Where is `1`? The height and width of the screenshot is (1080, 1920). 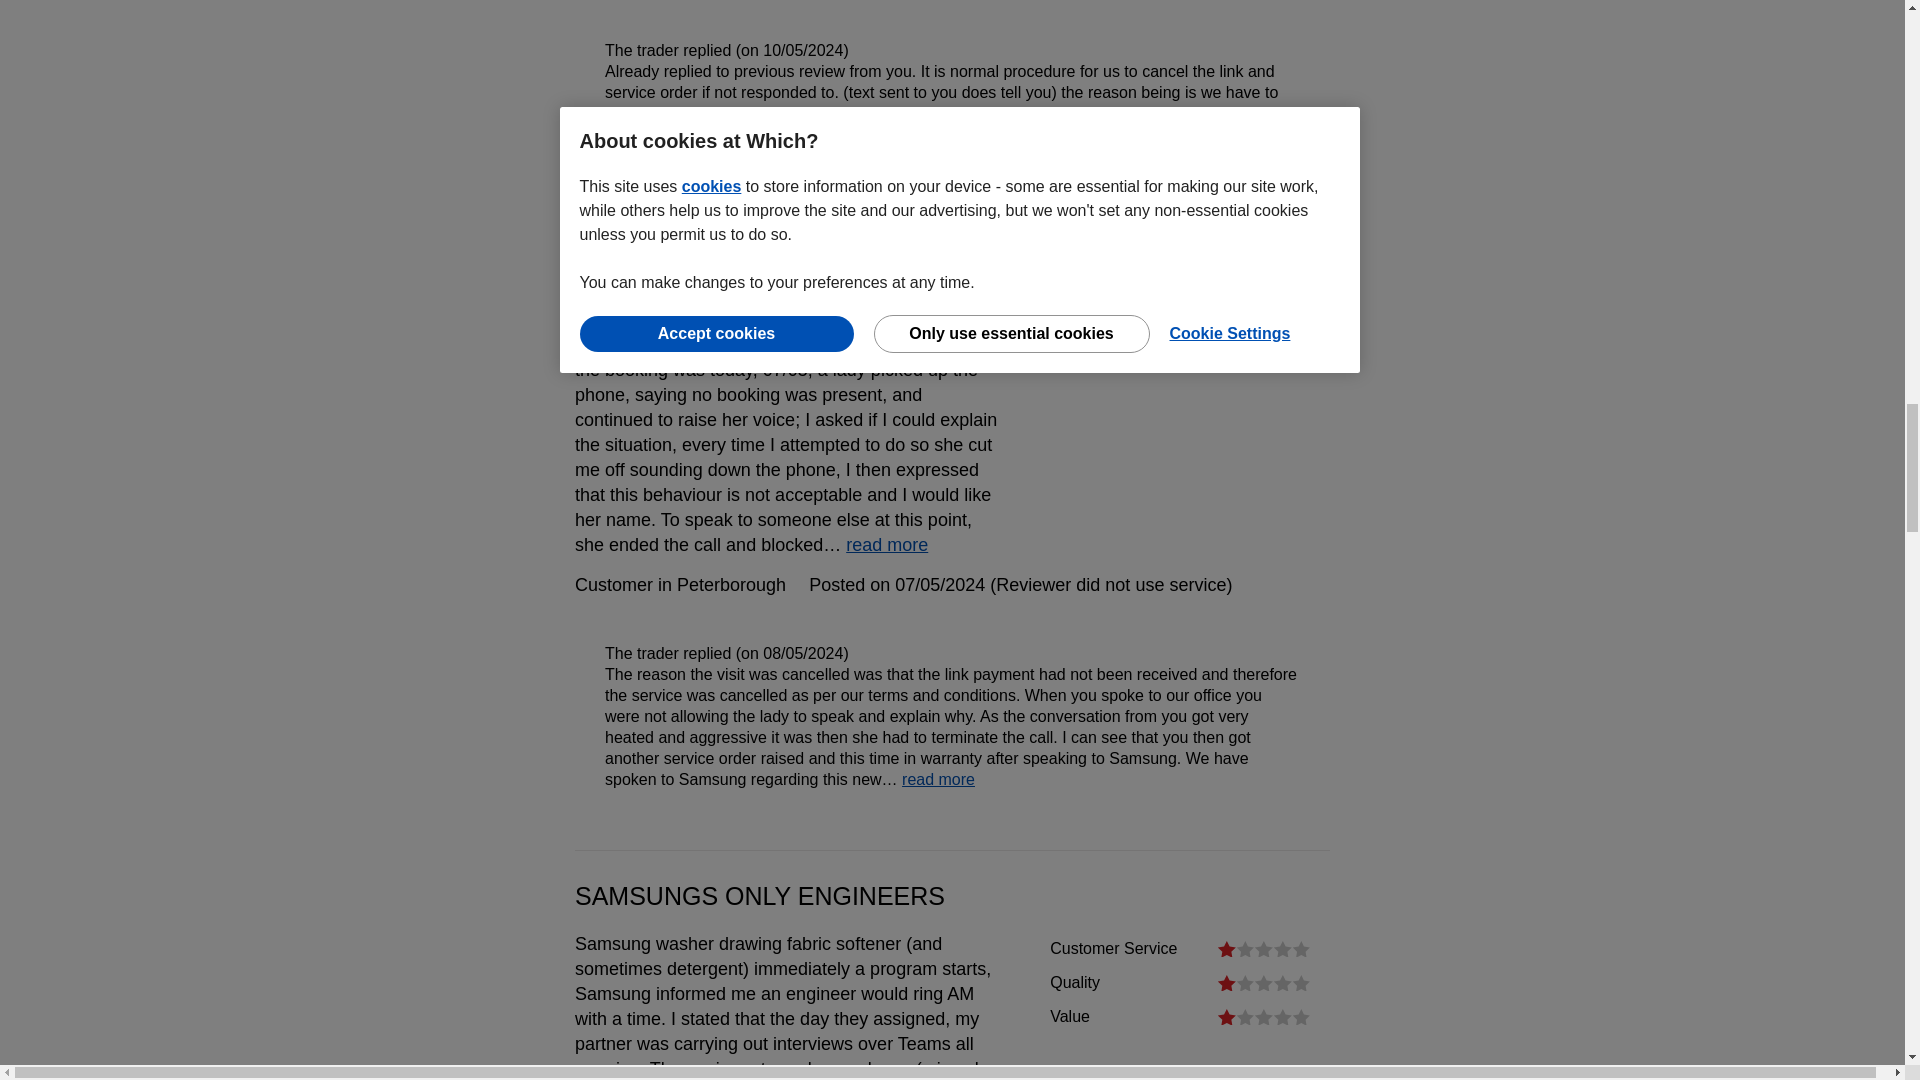 1 is located at coordinates (1263, 948).